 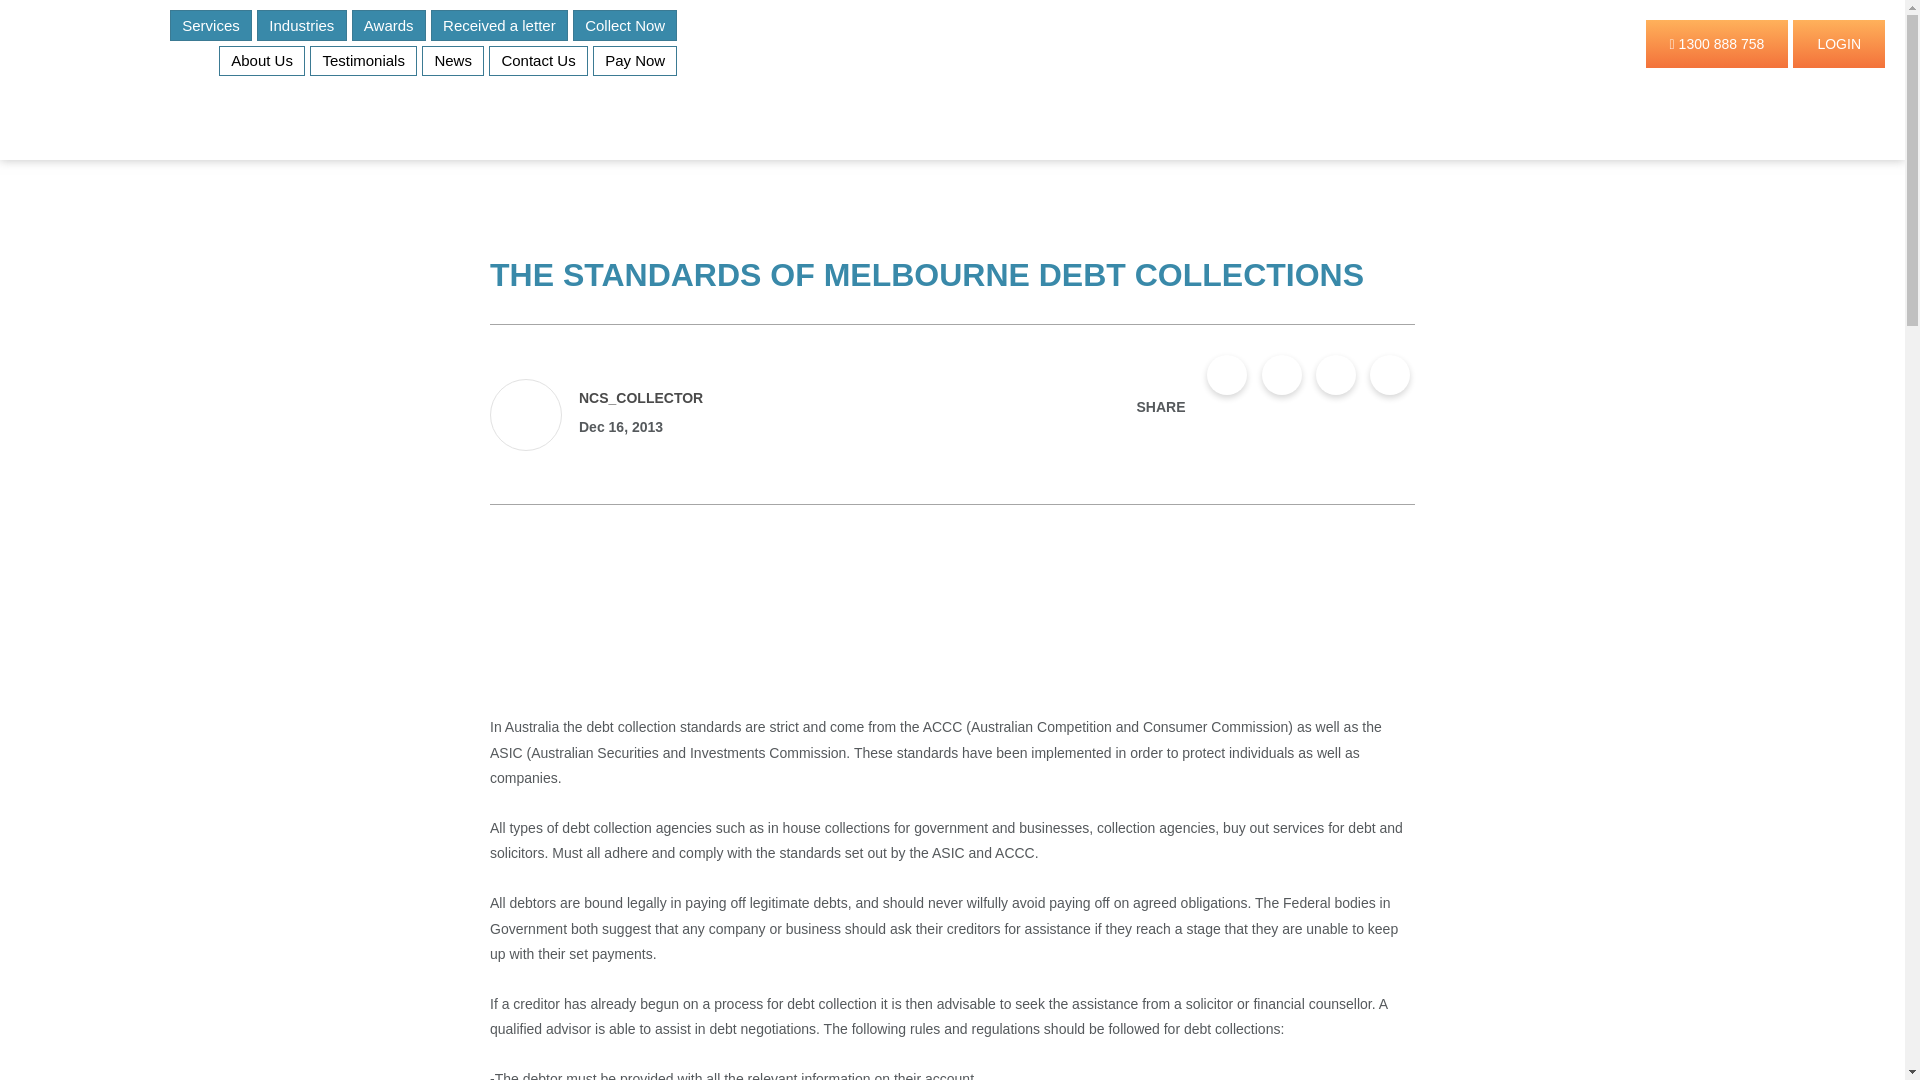 I want to click on Industries, so click(x=302, y=25).